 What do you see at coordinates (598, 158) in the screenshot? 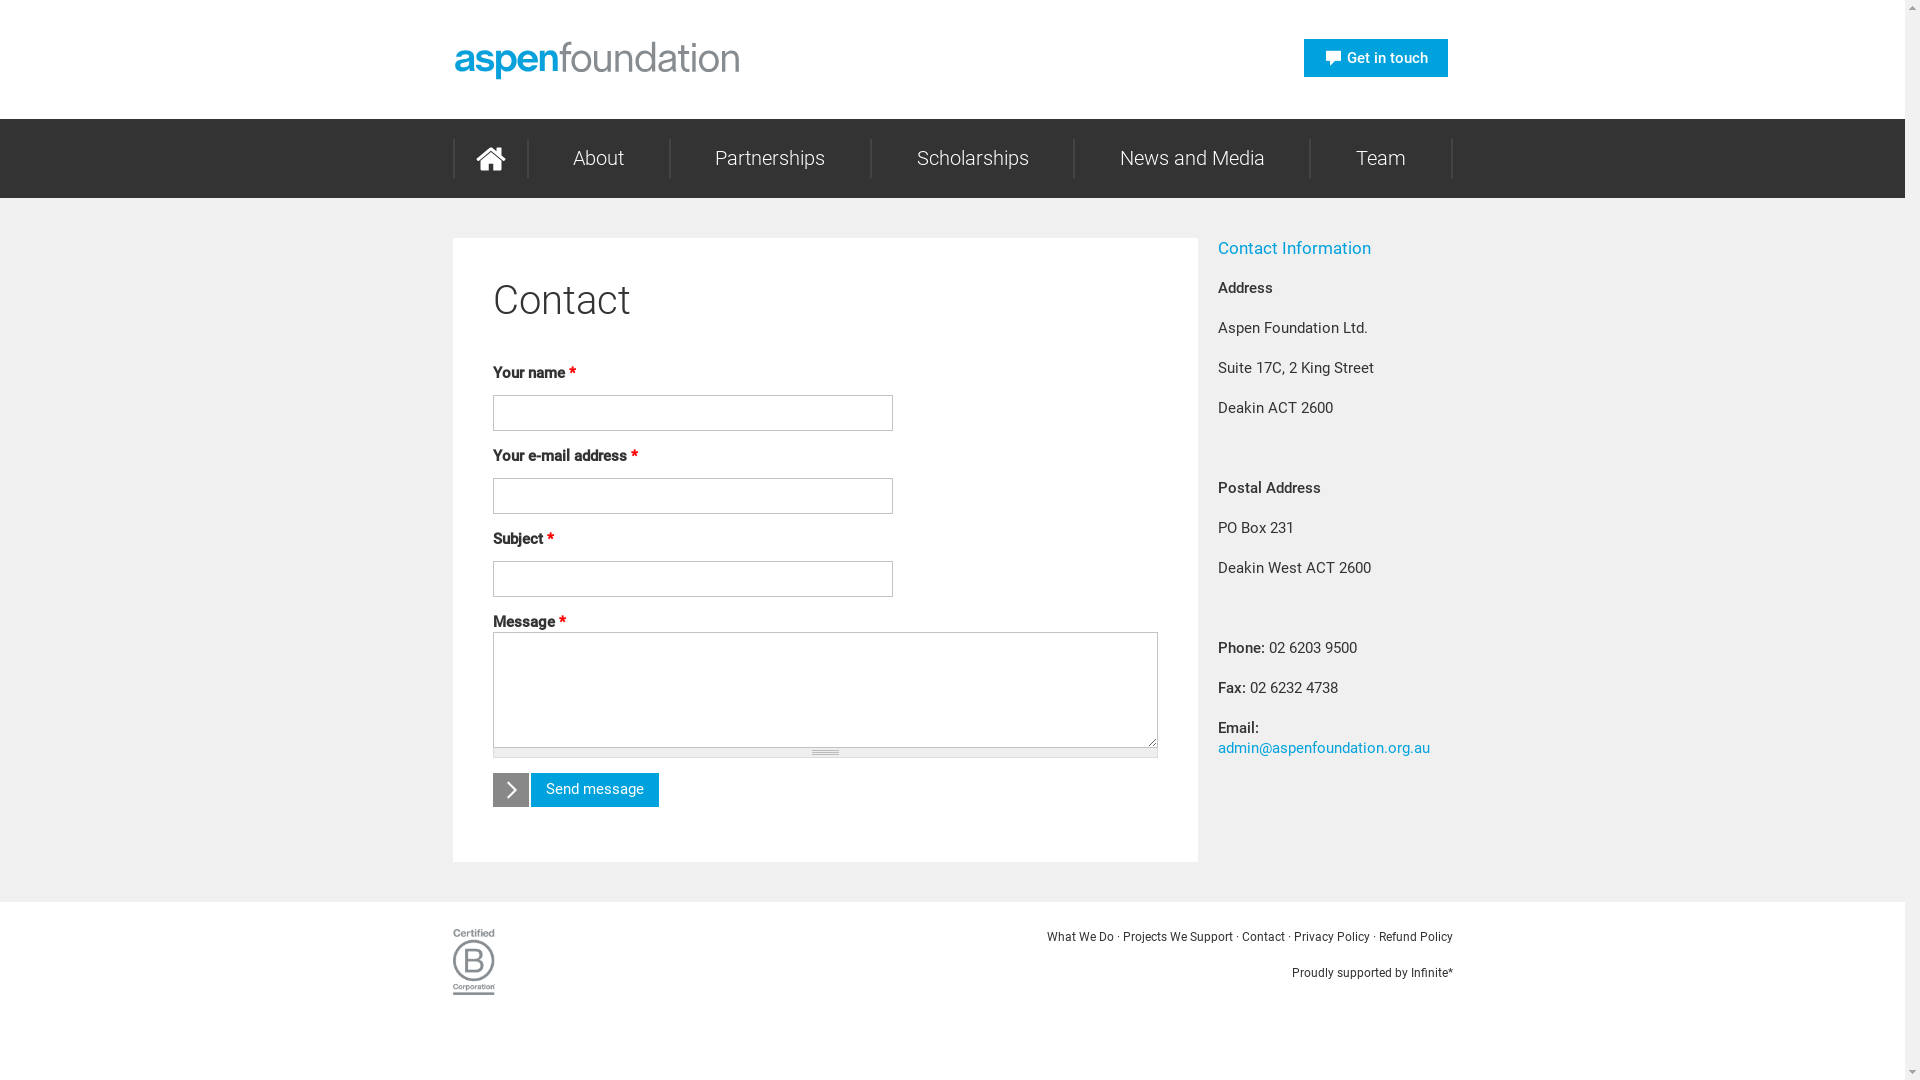
I see `About` at bounding box center [598, 158].